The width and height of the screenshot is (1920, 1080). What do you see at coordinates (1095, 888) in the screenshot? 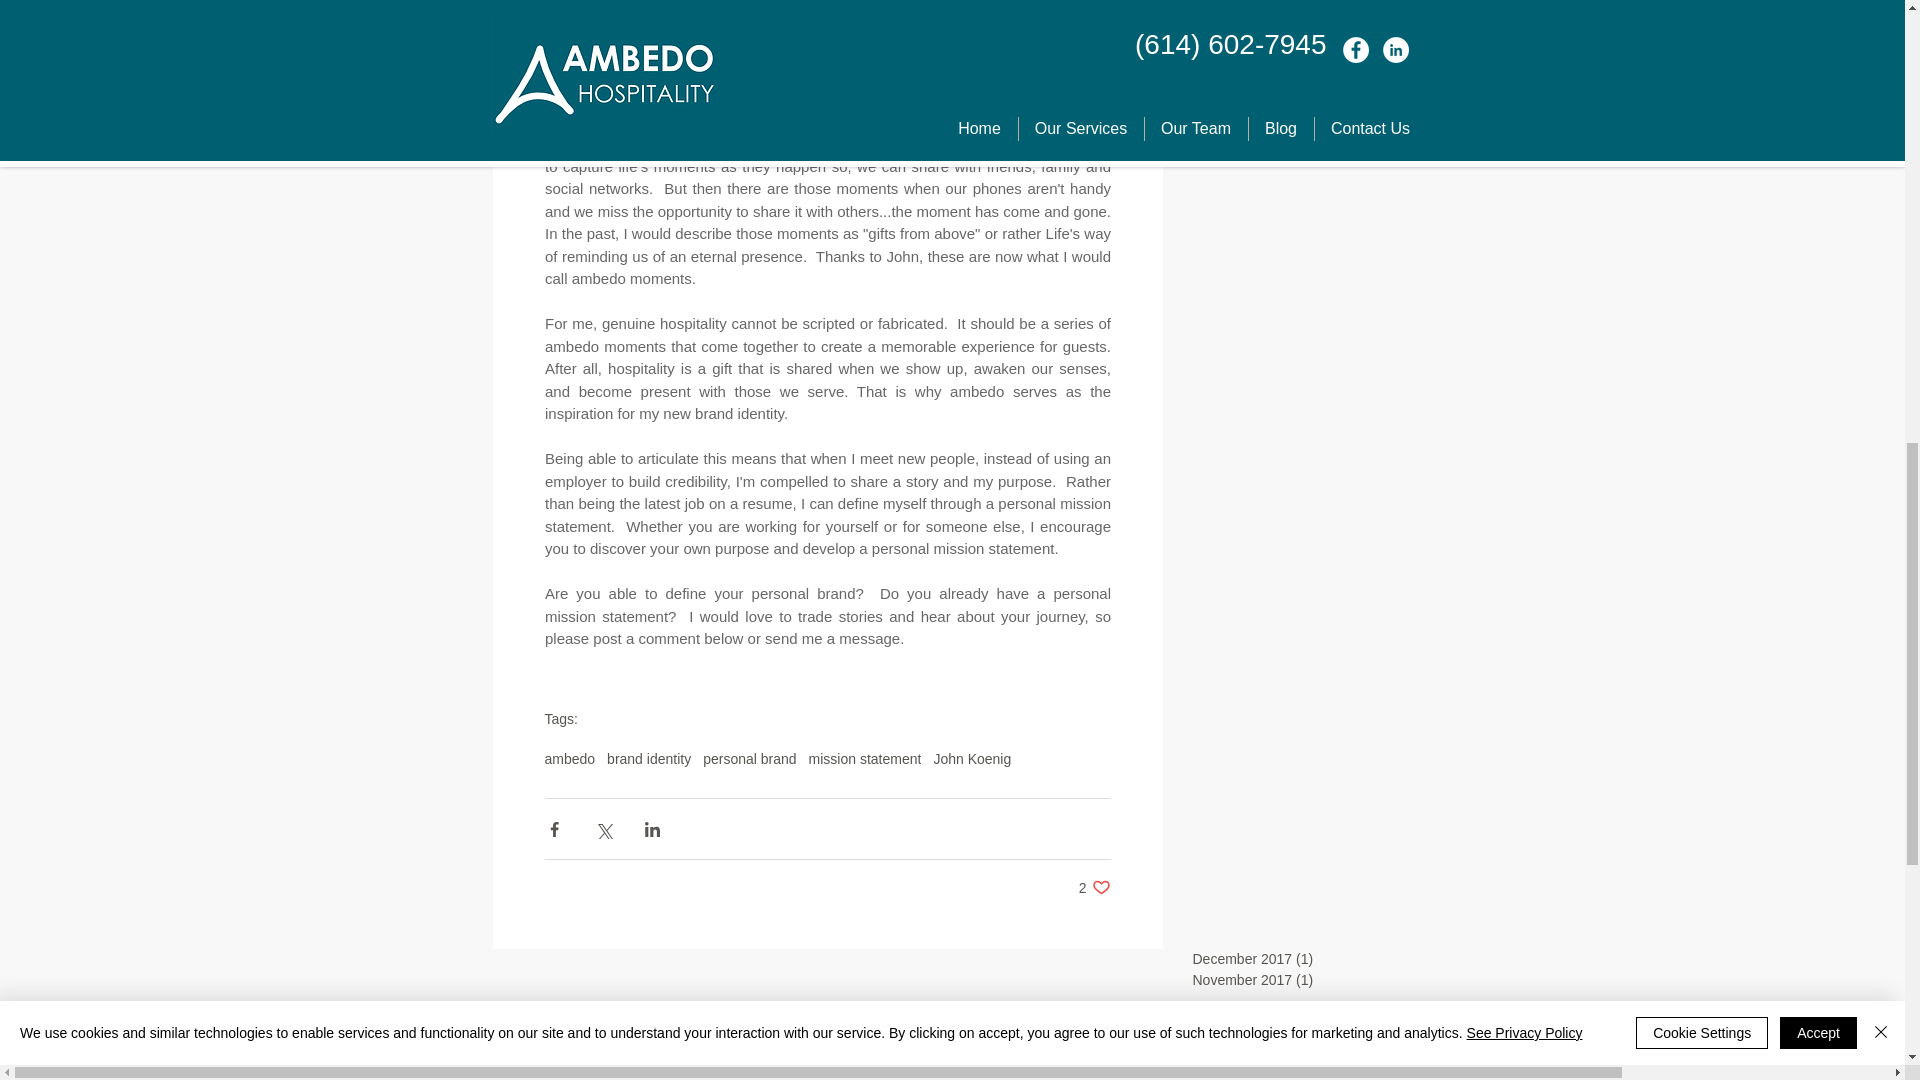
I see `brand identity` at bounding box center [1095, 888].